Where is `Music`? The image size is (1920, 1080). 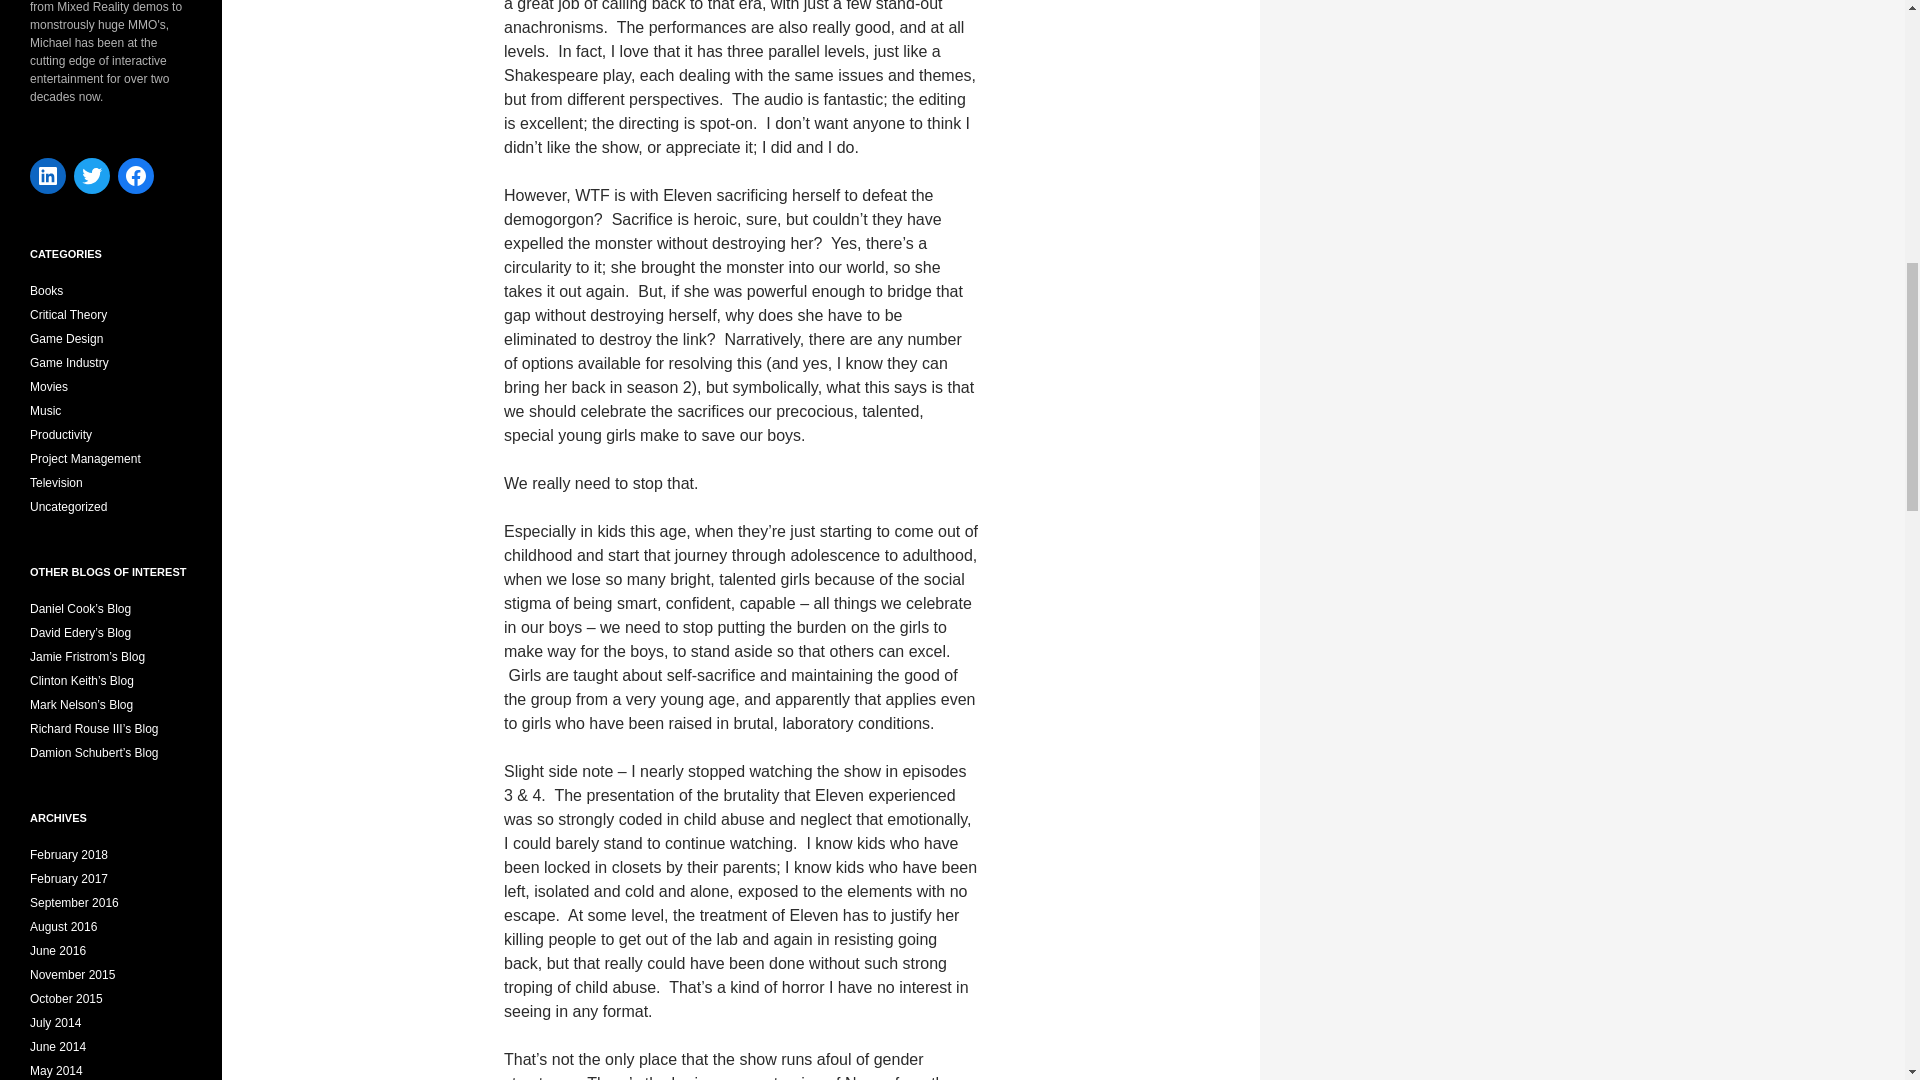 Music is located at coordinates (46, 410).